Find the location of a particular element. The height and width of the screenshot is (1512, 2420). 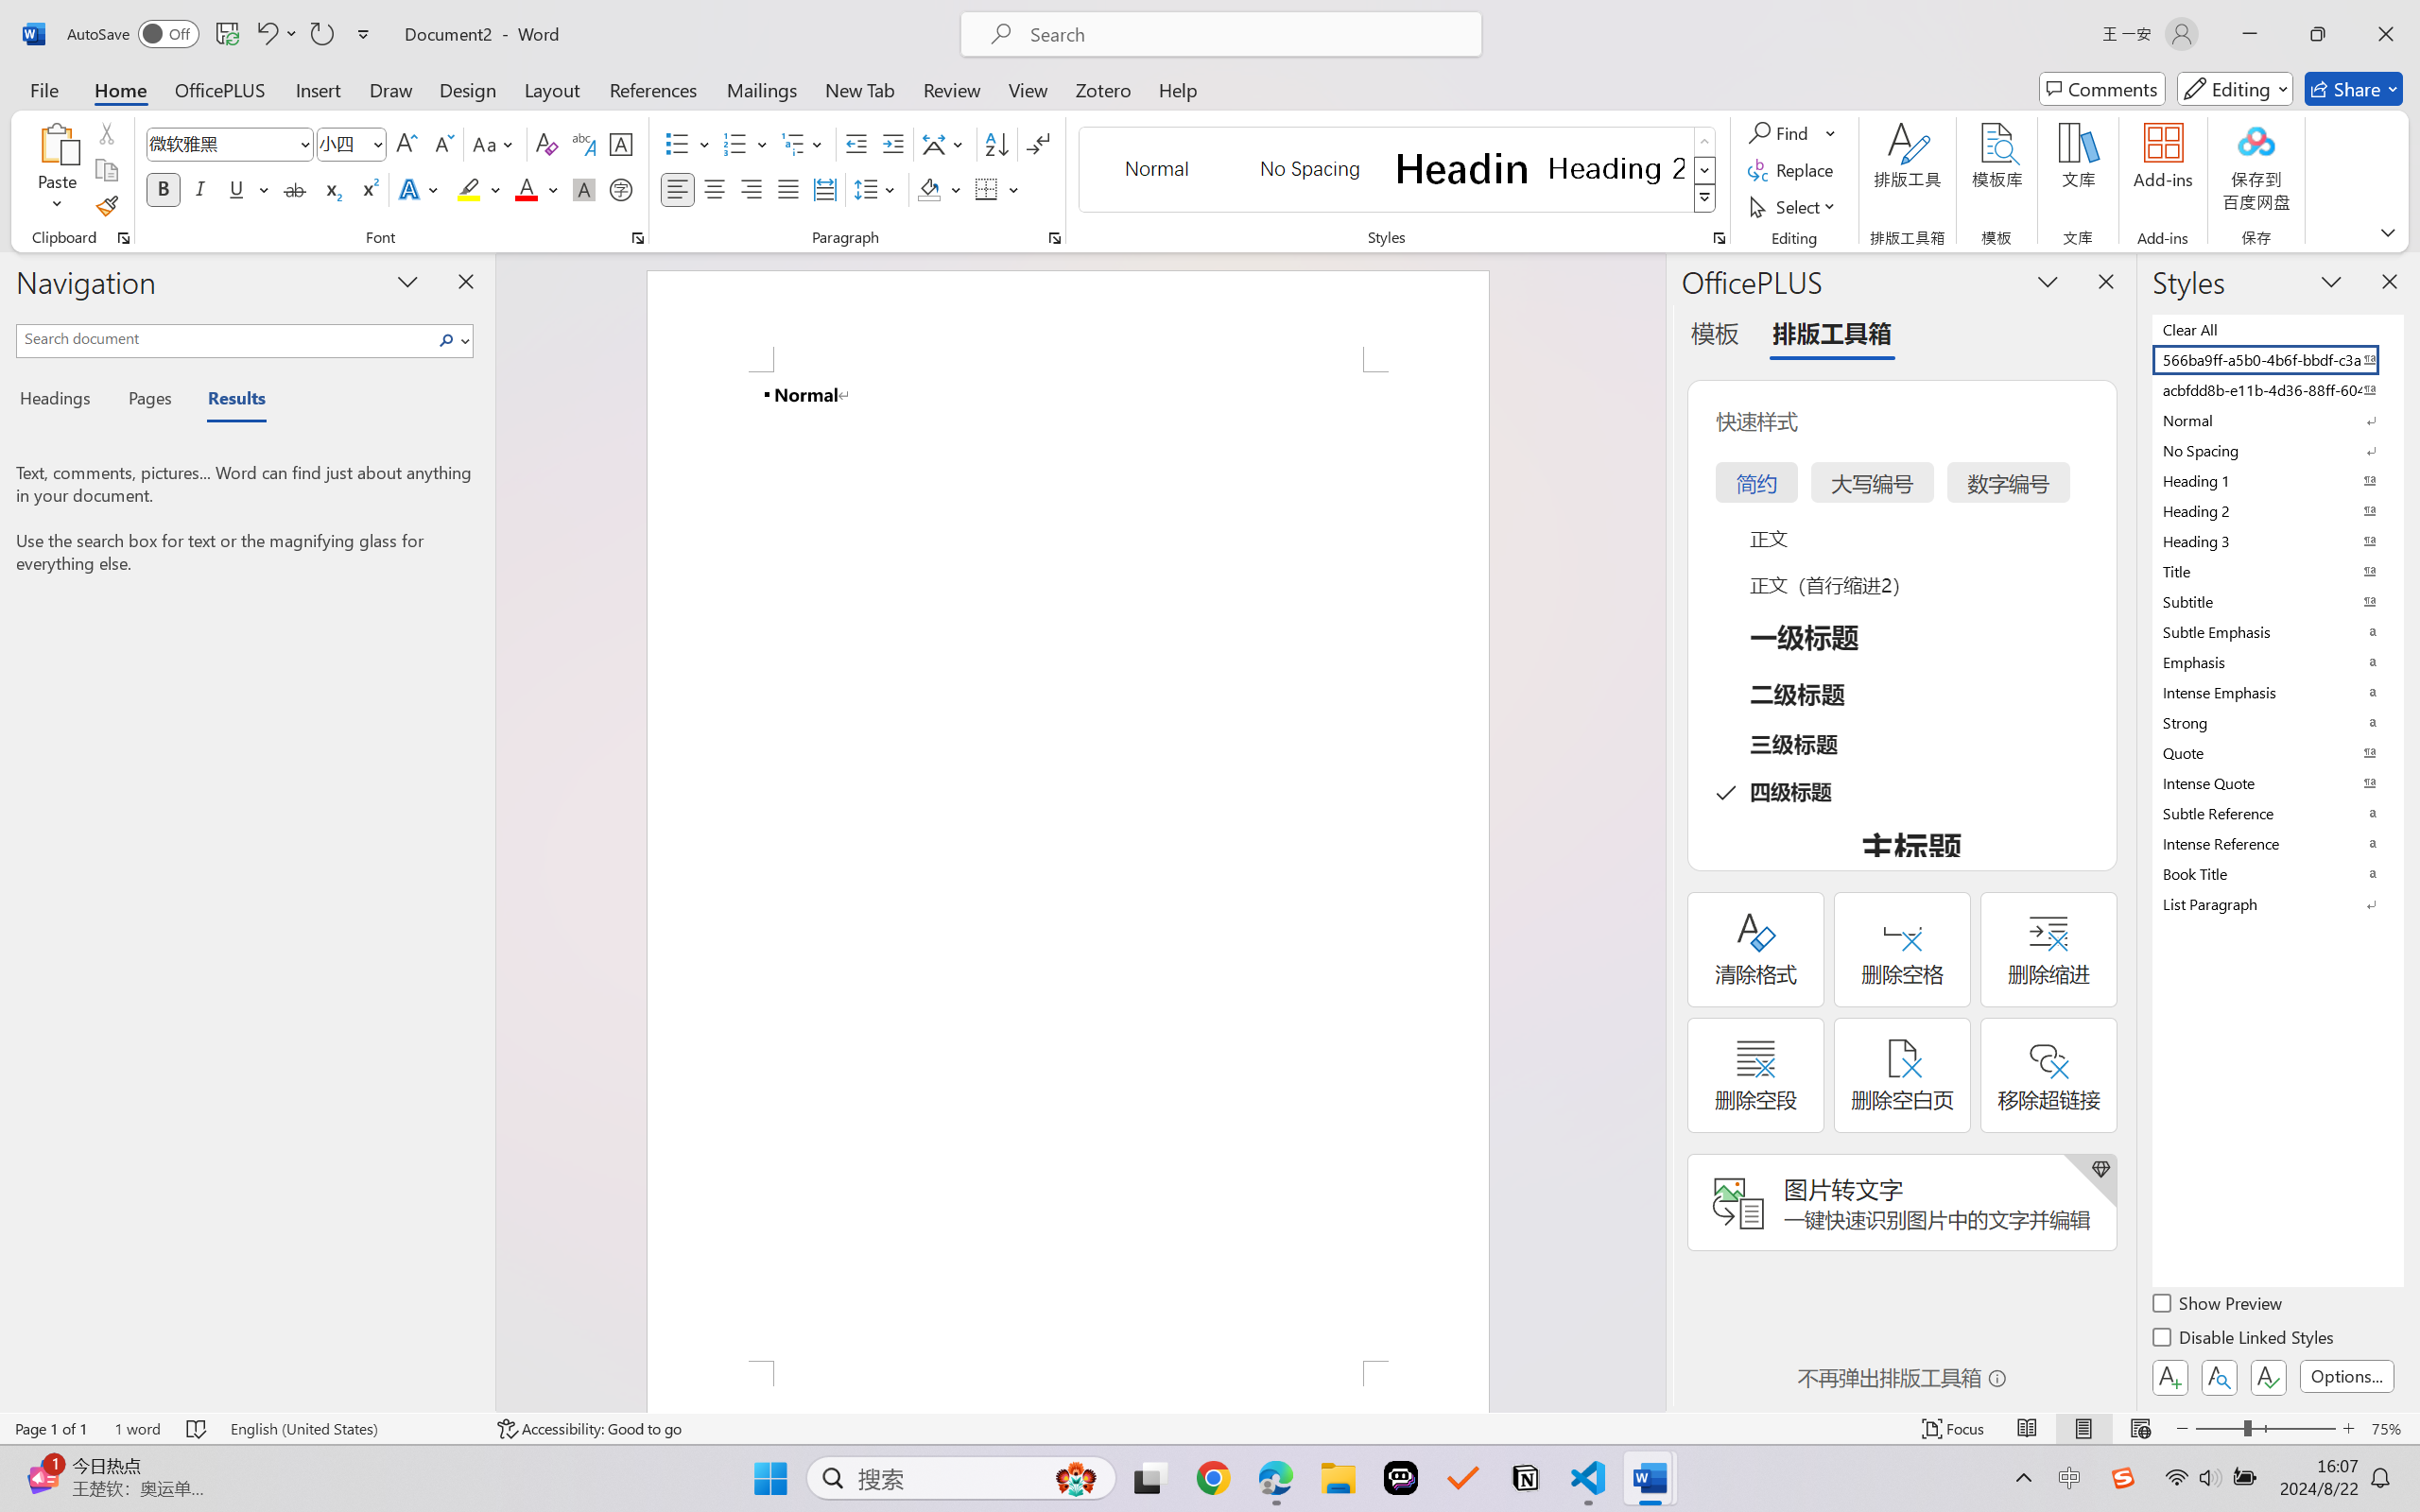

Show/Hide Editing Marks is located at coordinates (1038, 144).